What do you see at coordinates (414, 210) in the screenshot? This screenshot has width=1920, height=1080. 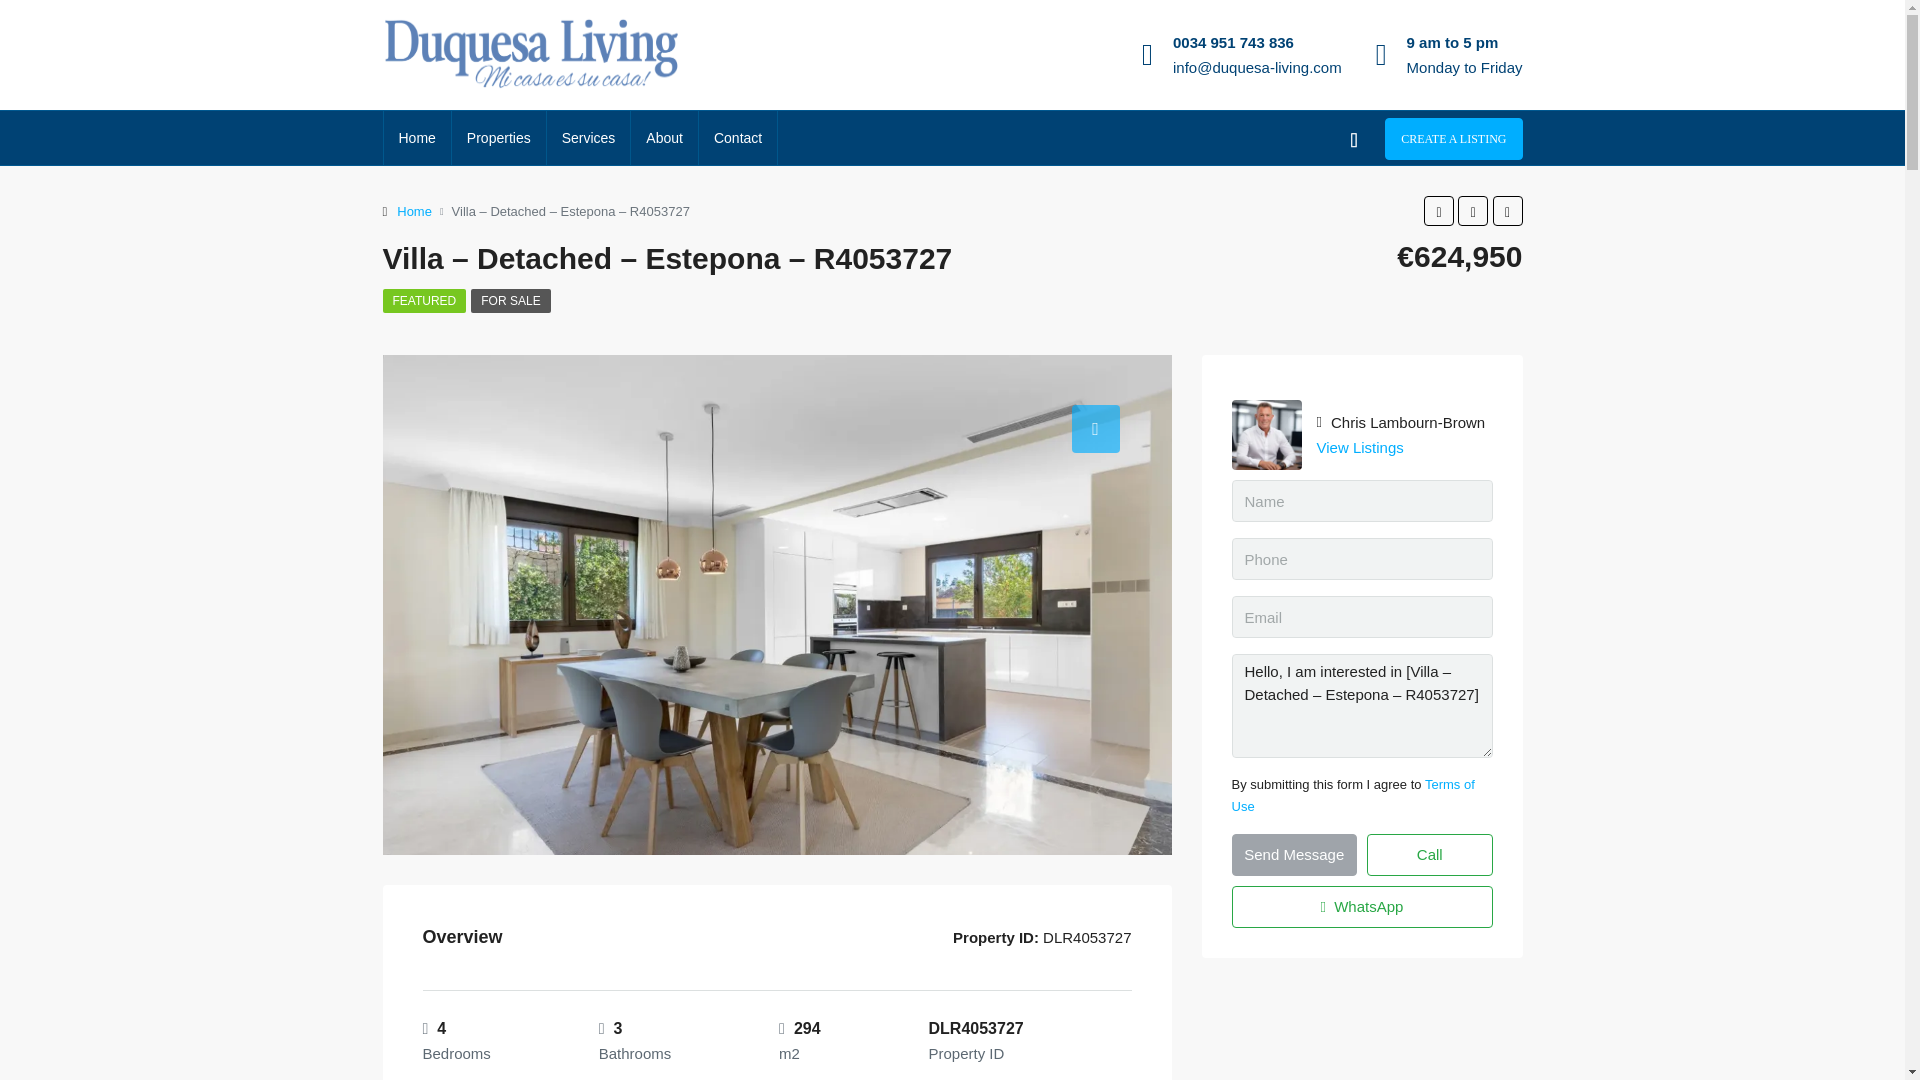 I see `Home` at bounding box center [414, 210].